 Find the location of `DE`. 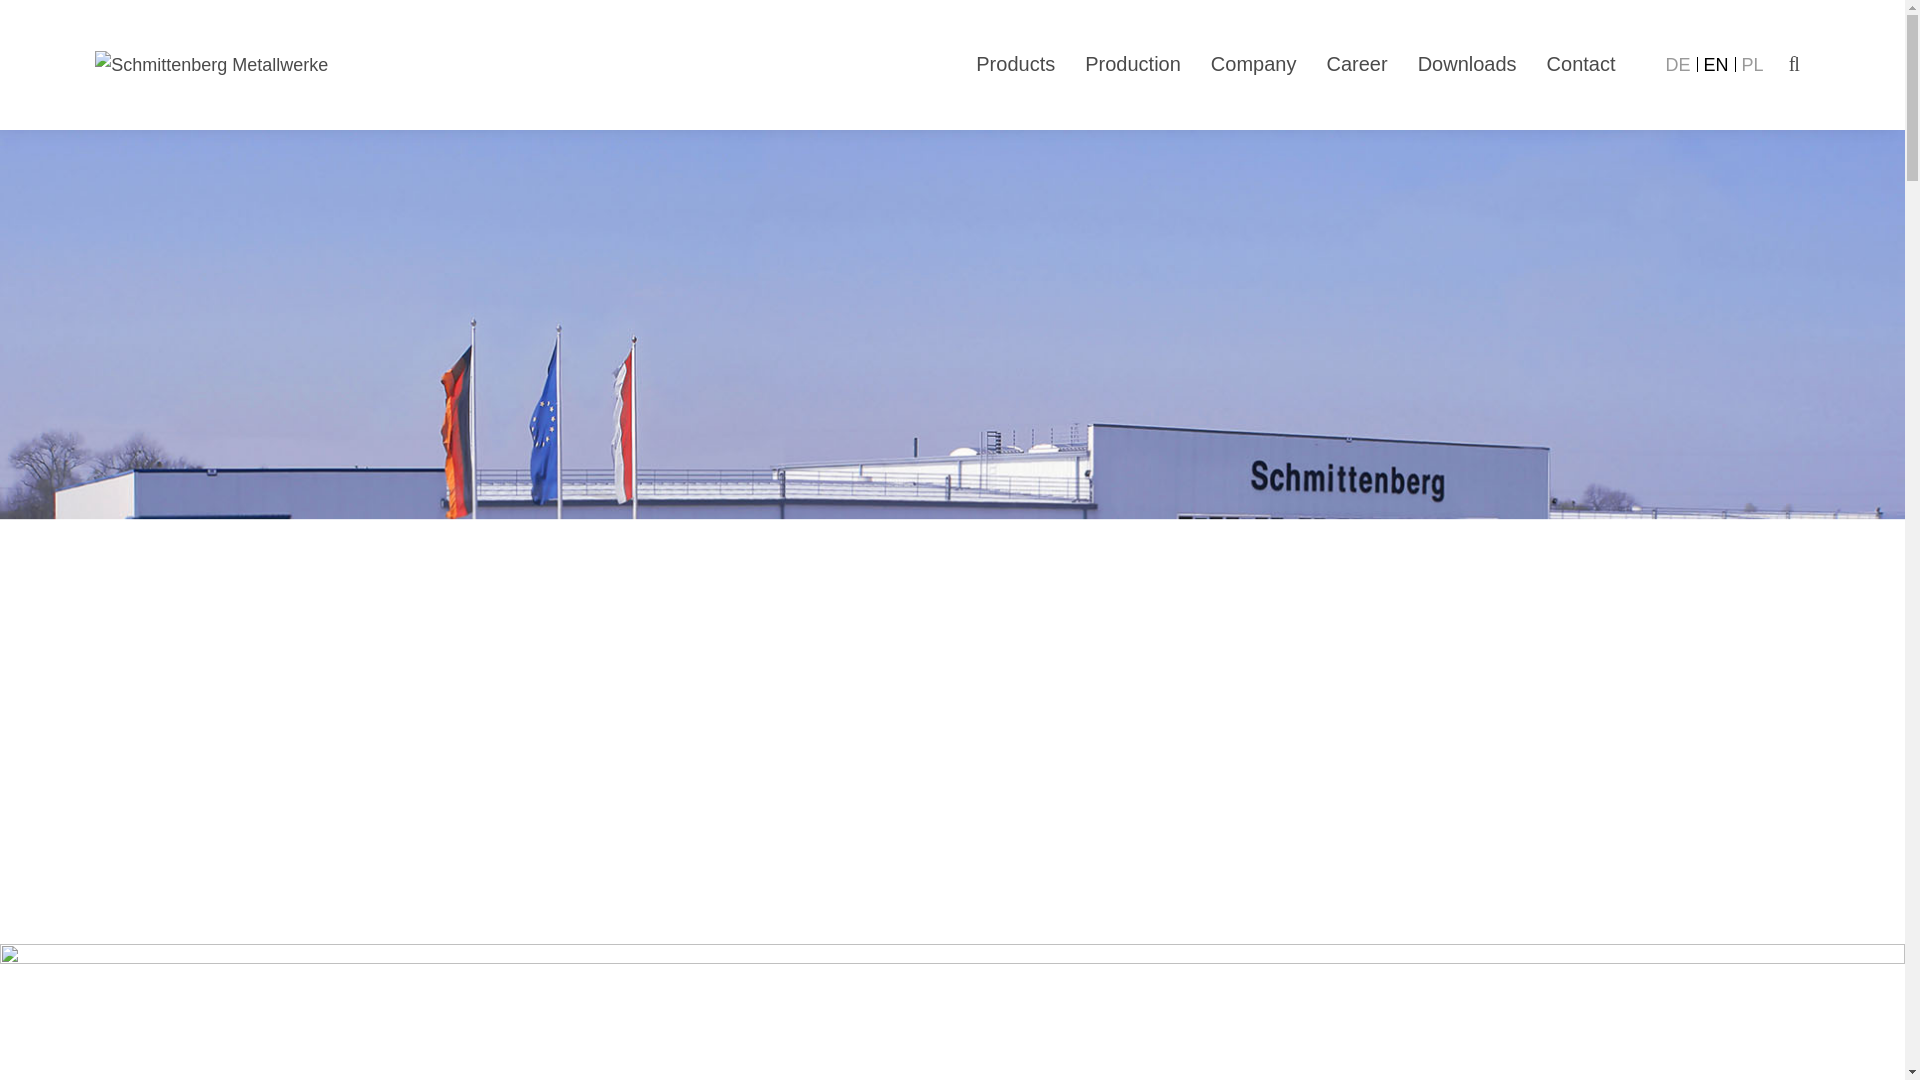

DE is located at coordinates (1685, 64).